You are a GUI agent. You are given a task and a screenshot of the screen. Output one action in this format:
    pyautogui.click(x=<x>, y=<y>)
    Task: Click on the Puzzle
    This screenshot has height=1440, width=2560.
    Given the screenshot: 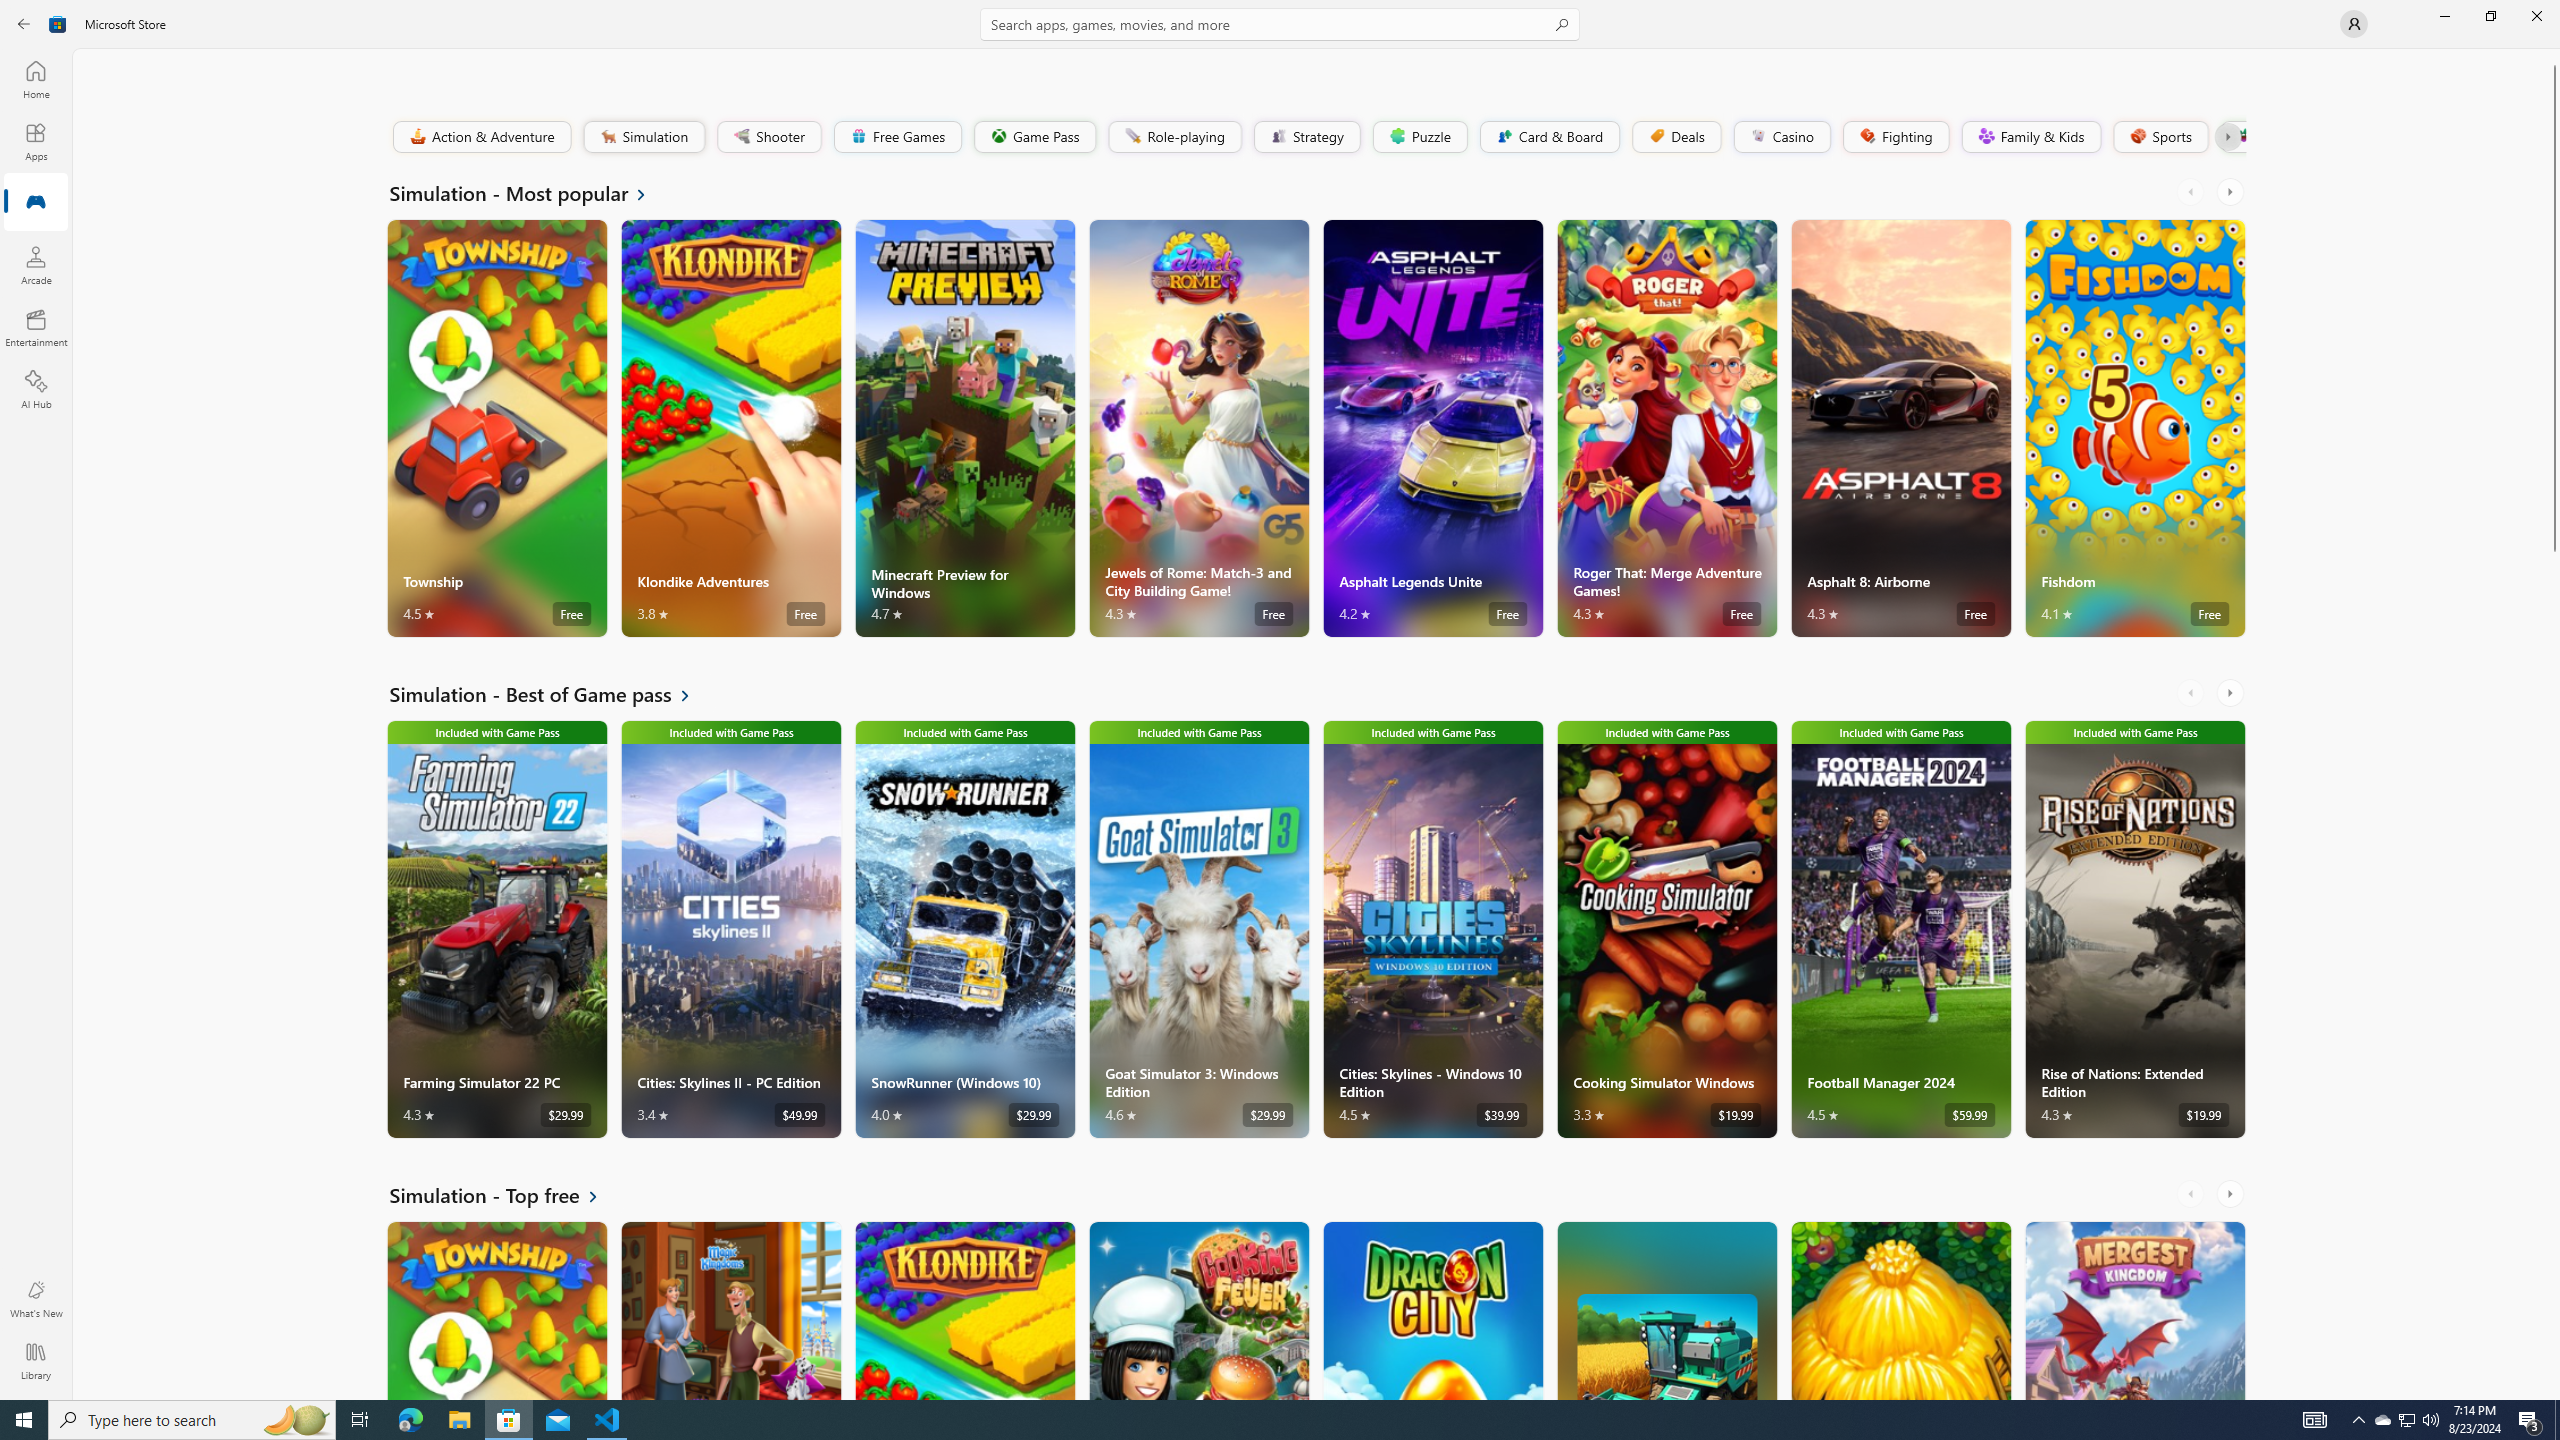 What is the action you would take?
    pyautogui.click(x=1419, y=136)
    